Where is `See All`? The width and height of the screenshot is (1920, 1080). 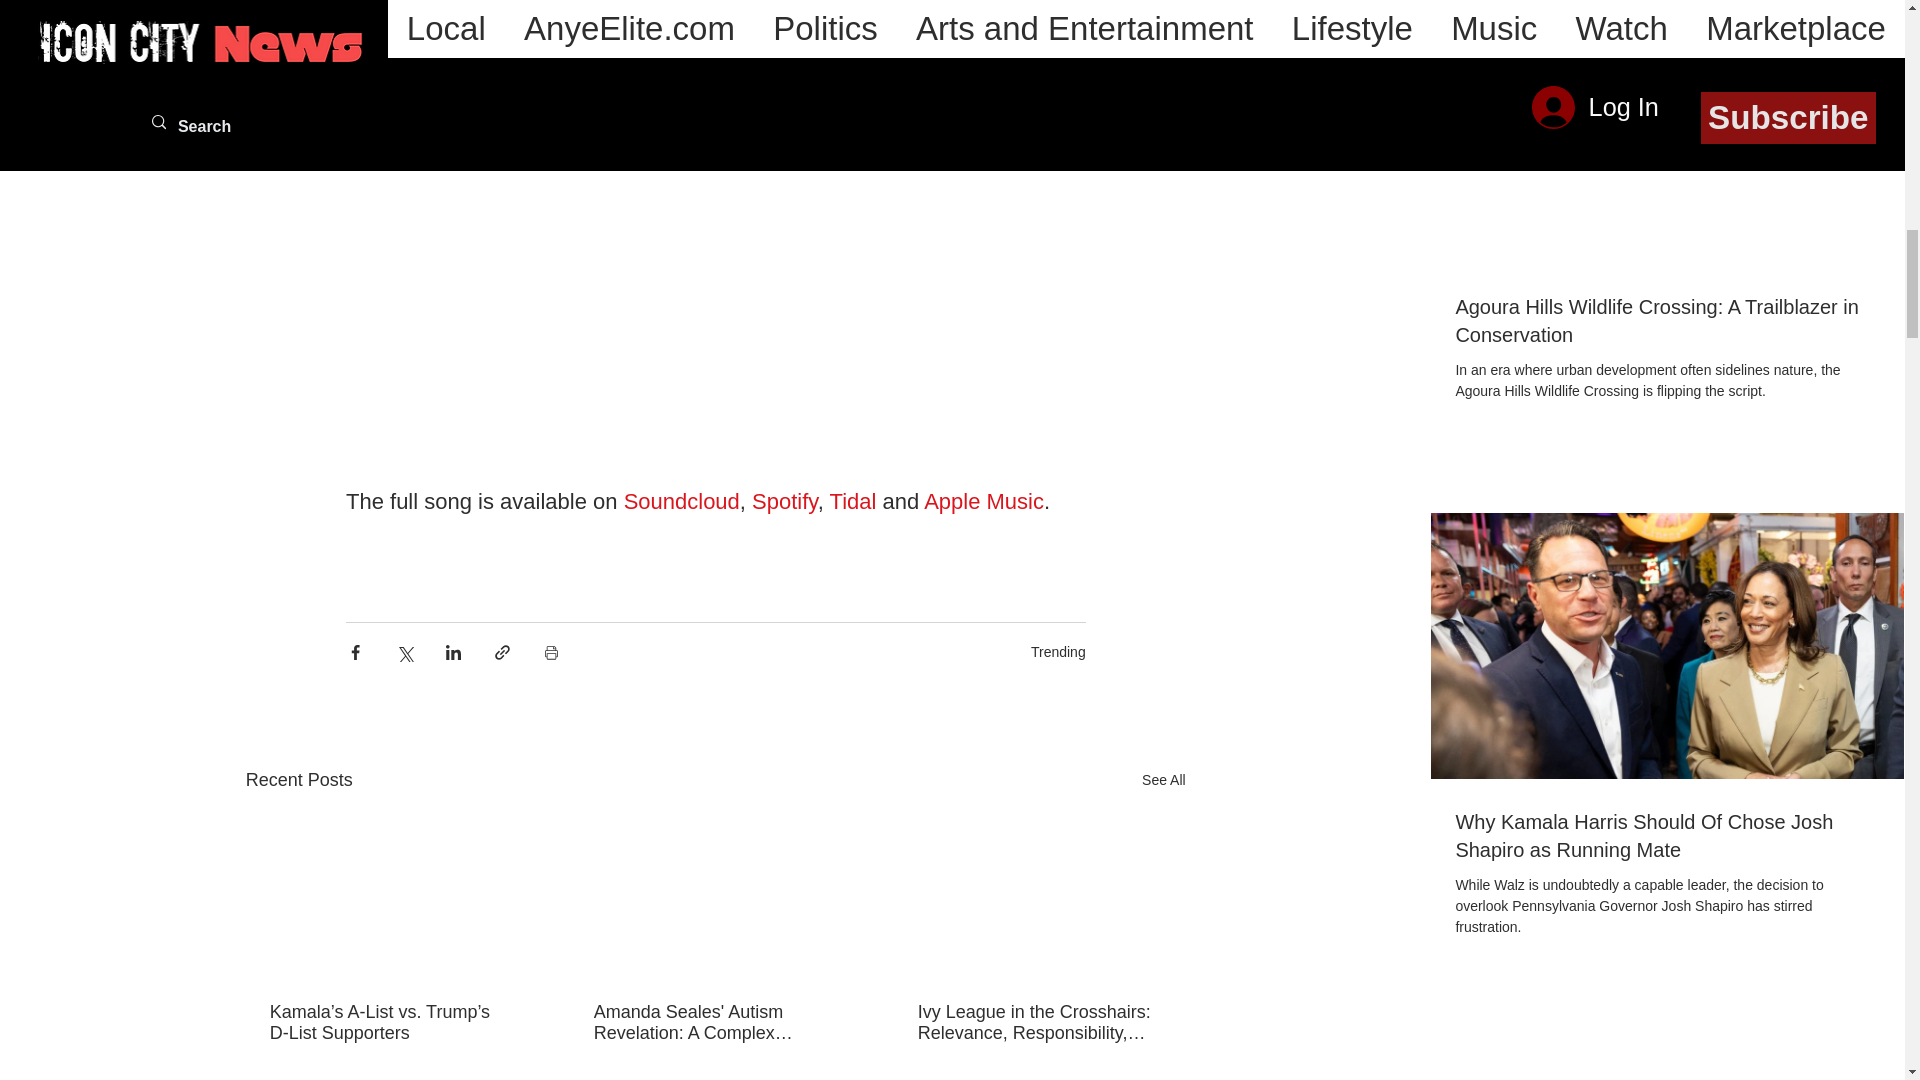
See All is located at coordinates (1164, 780).